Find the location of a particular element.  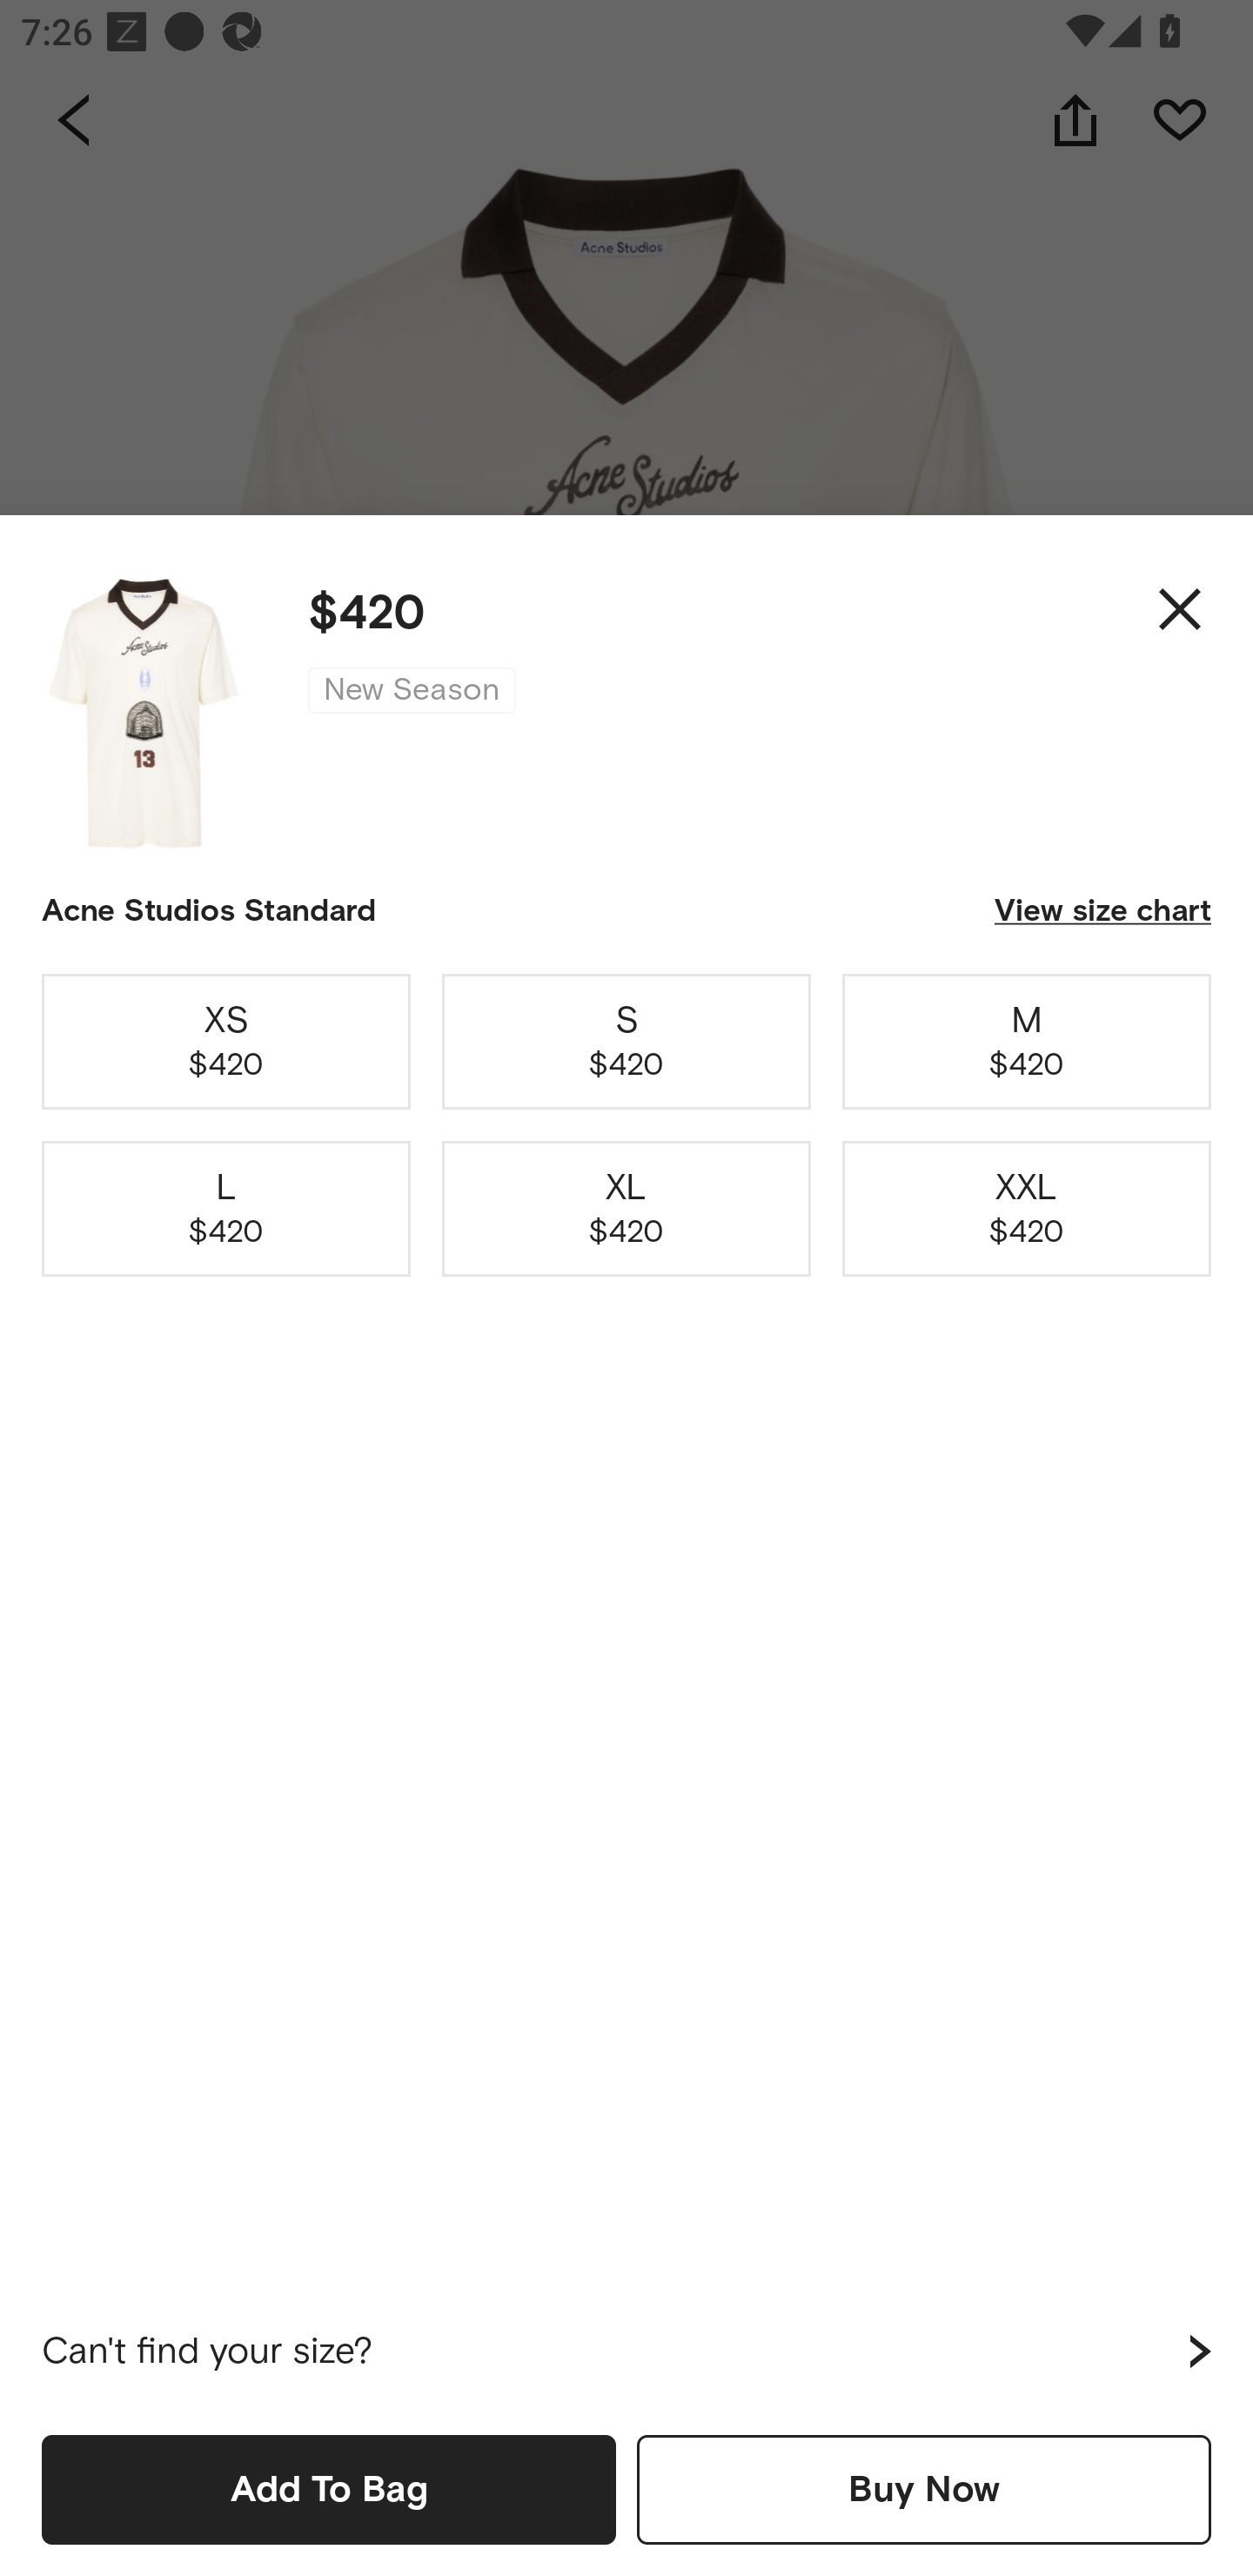

S $420 is located at coordinates (626, 1041).